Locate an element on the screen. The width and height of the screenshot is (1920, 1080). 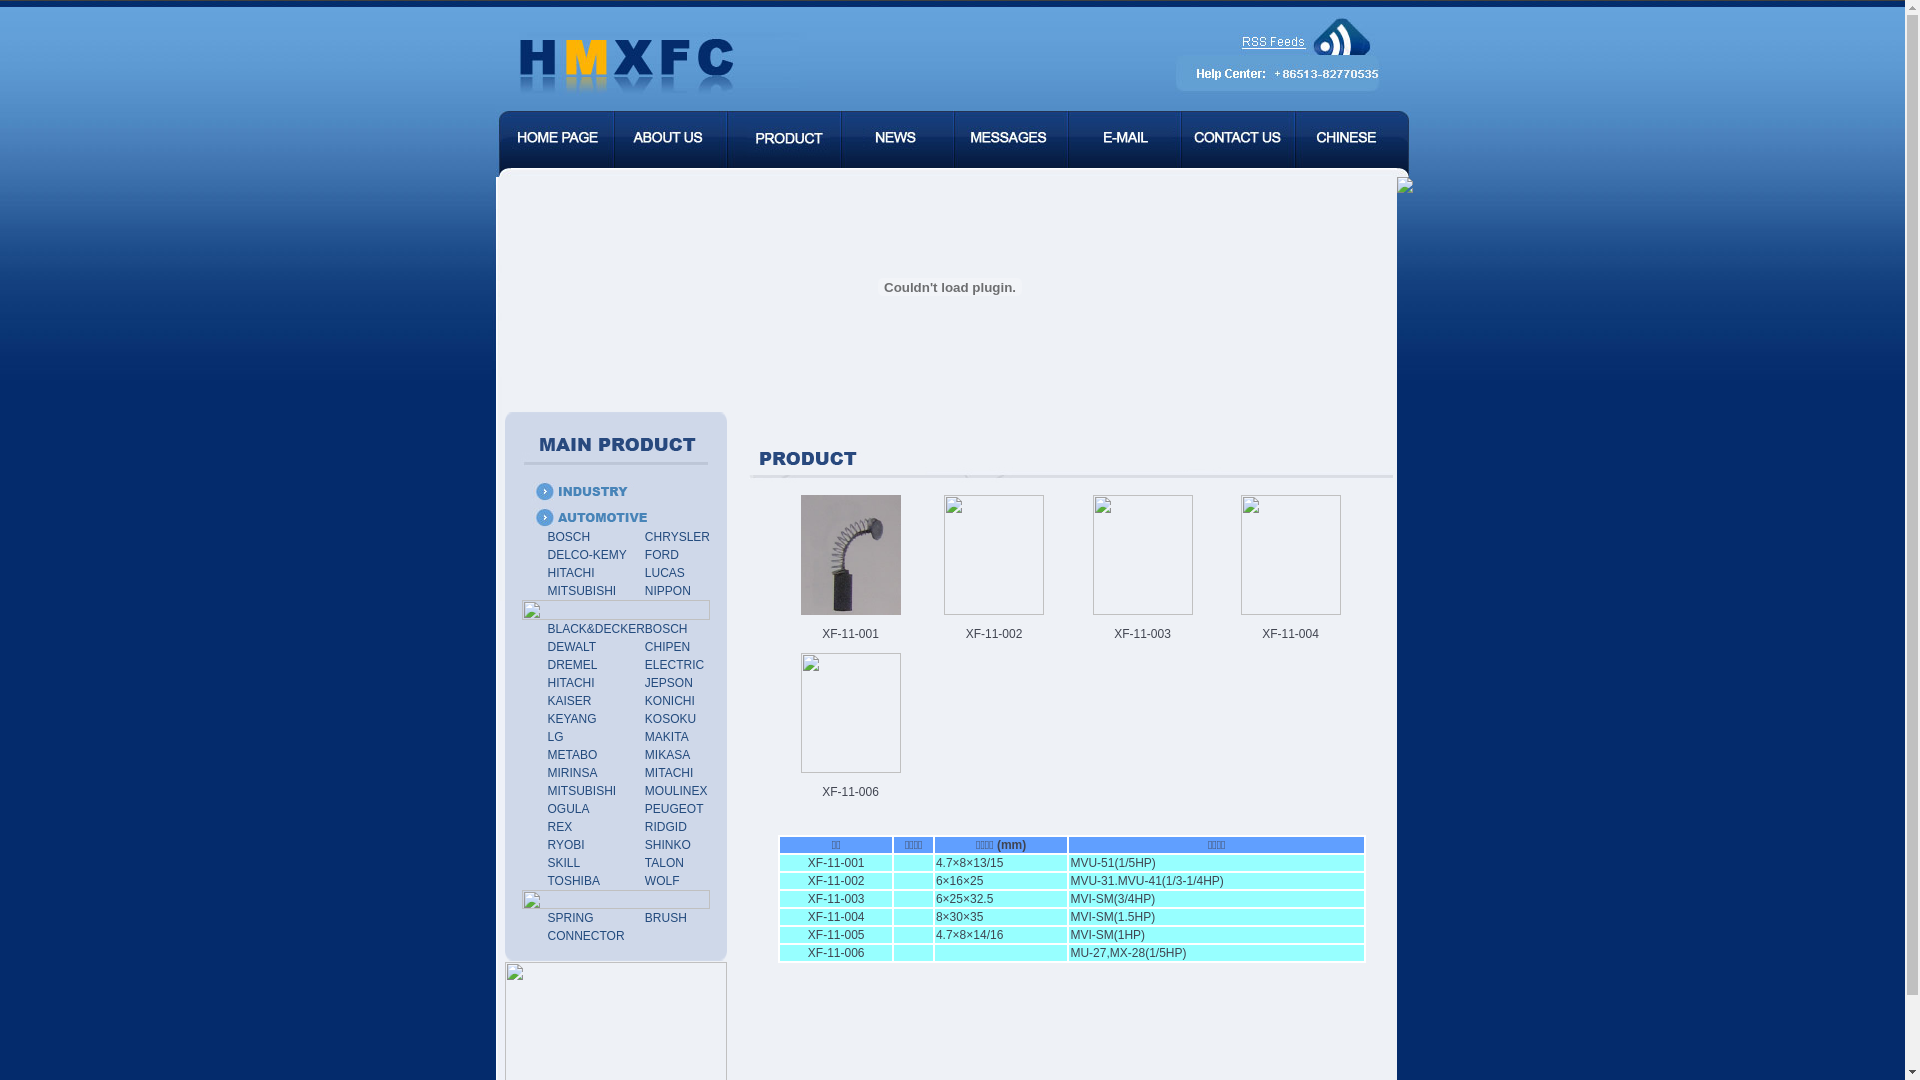
WOLF is located at coordinates (662, 881).